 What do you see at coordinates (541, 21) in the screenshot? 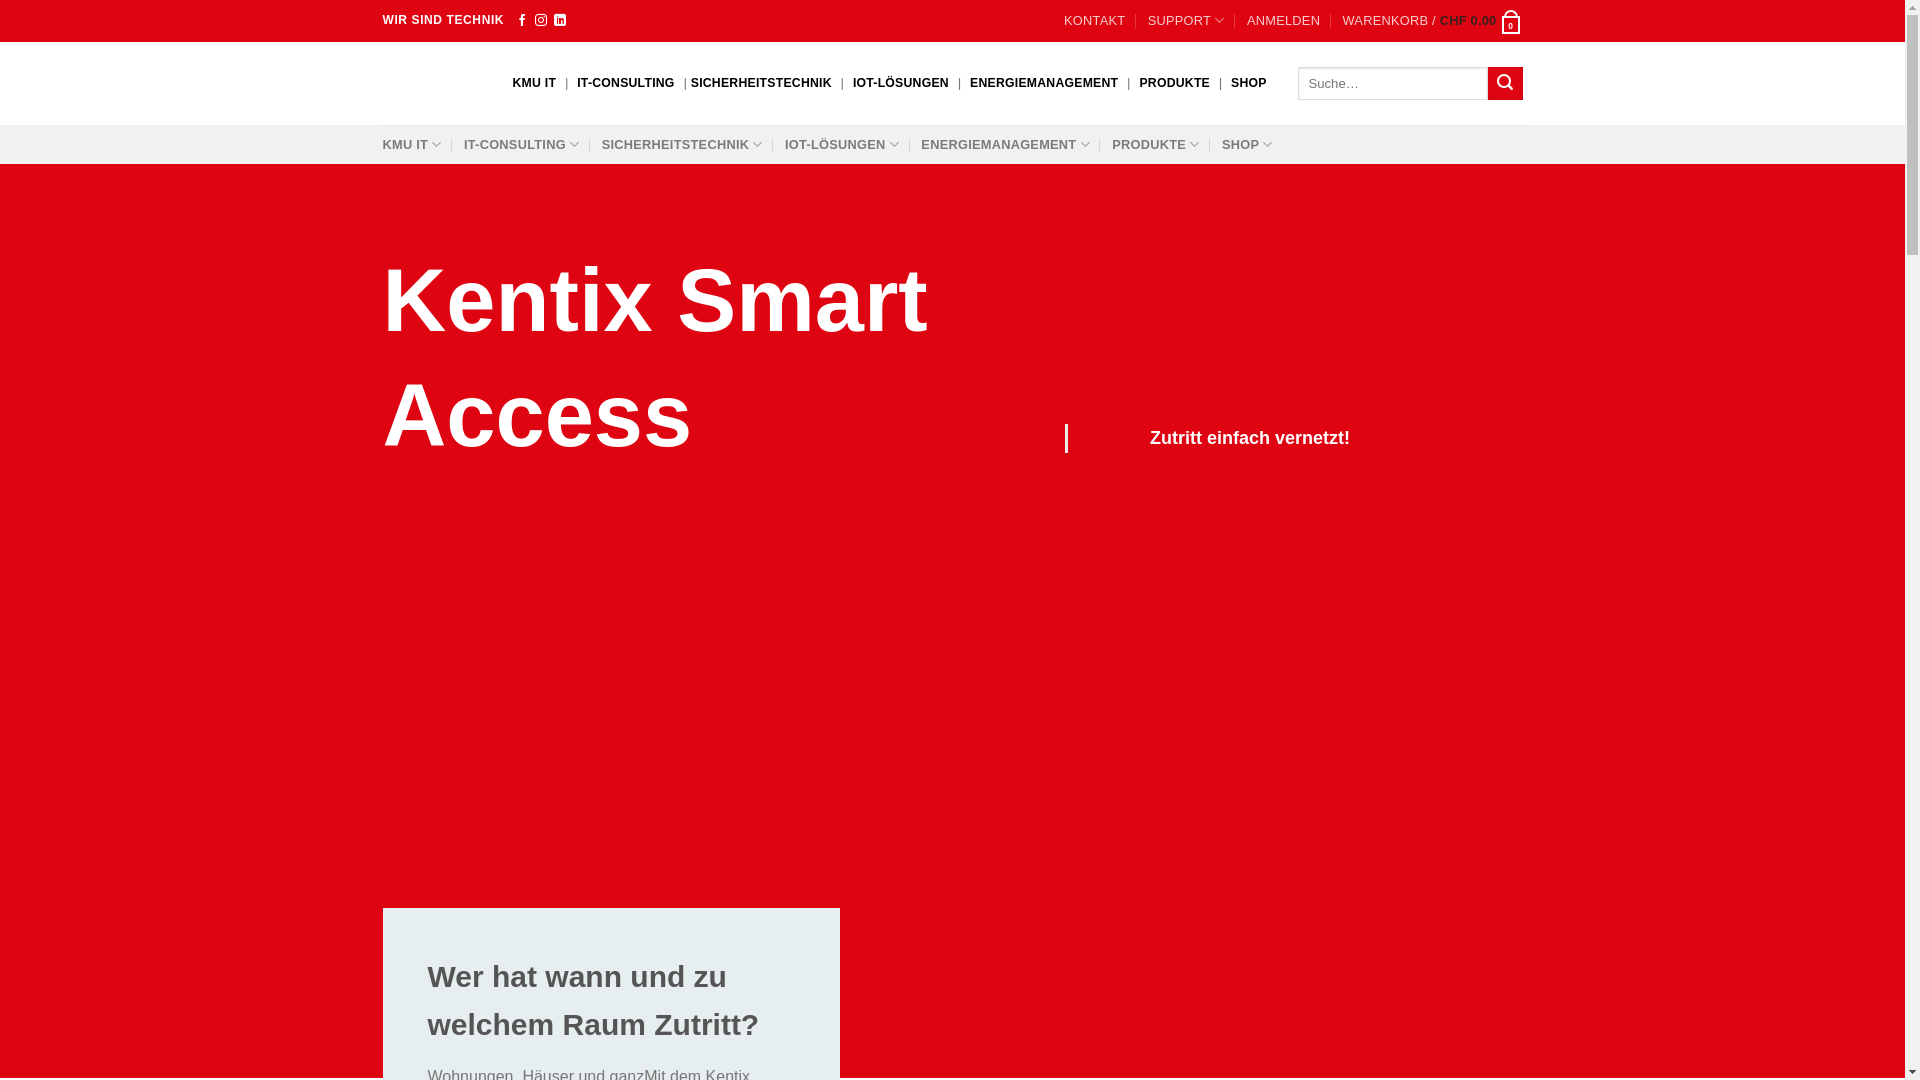
I see `Auf Instagram folgen` at bounding box center [541, 21].